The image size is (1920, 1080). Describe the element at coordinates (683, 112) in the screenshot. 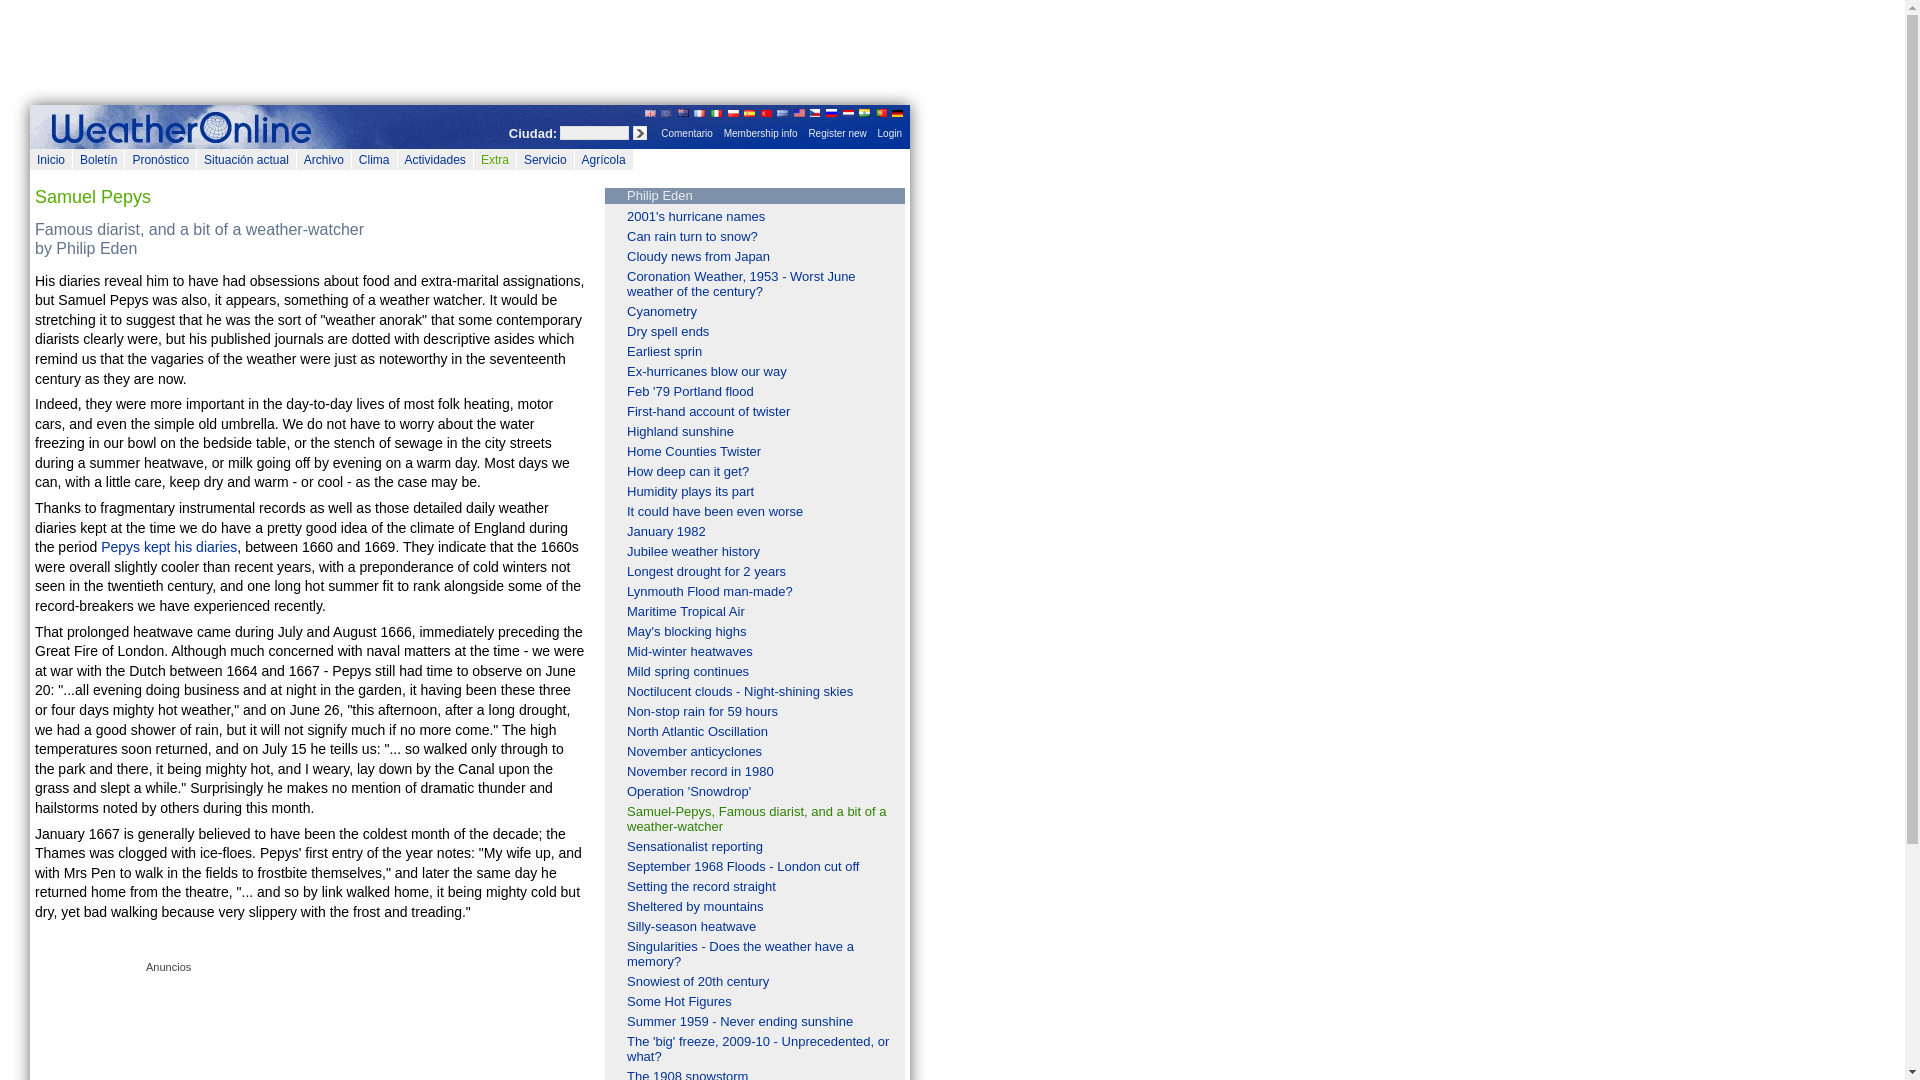

I see `weather forecast New Zealand WeatherOnline` at that location.